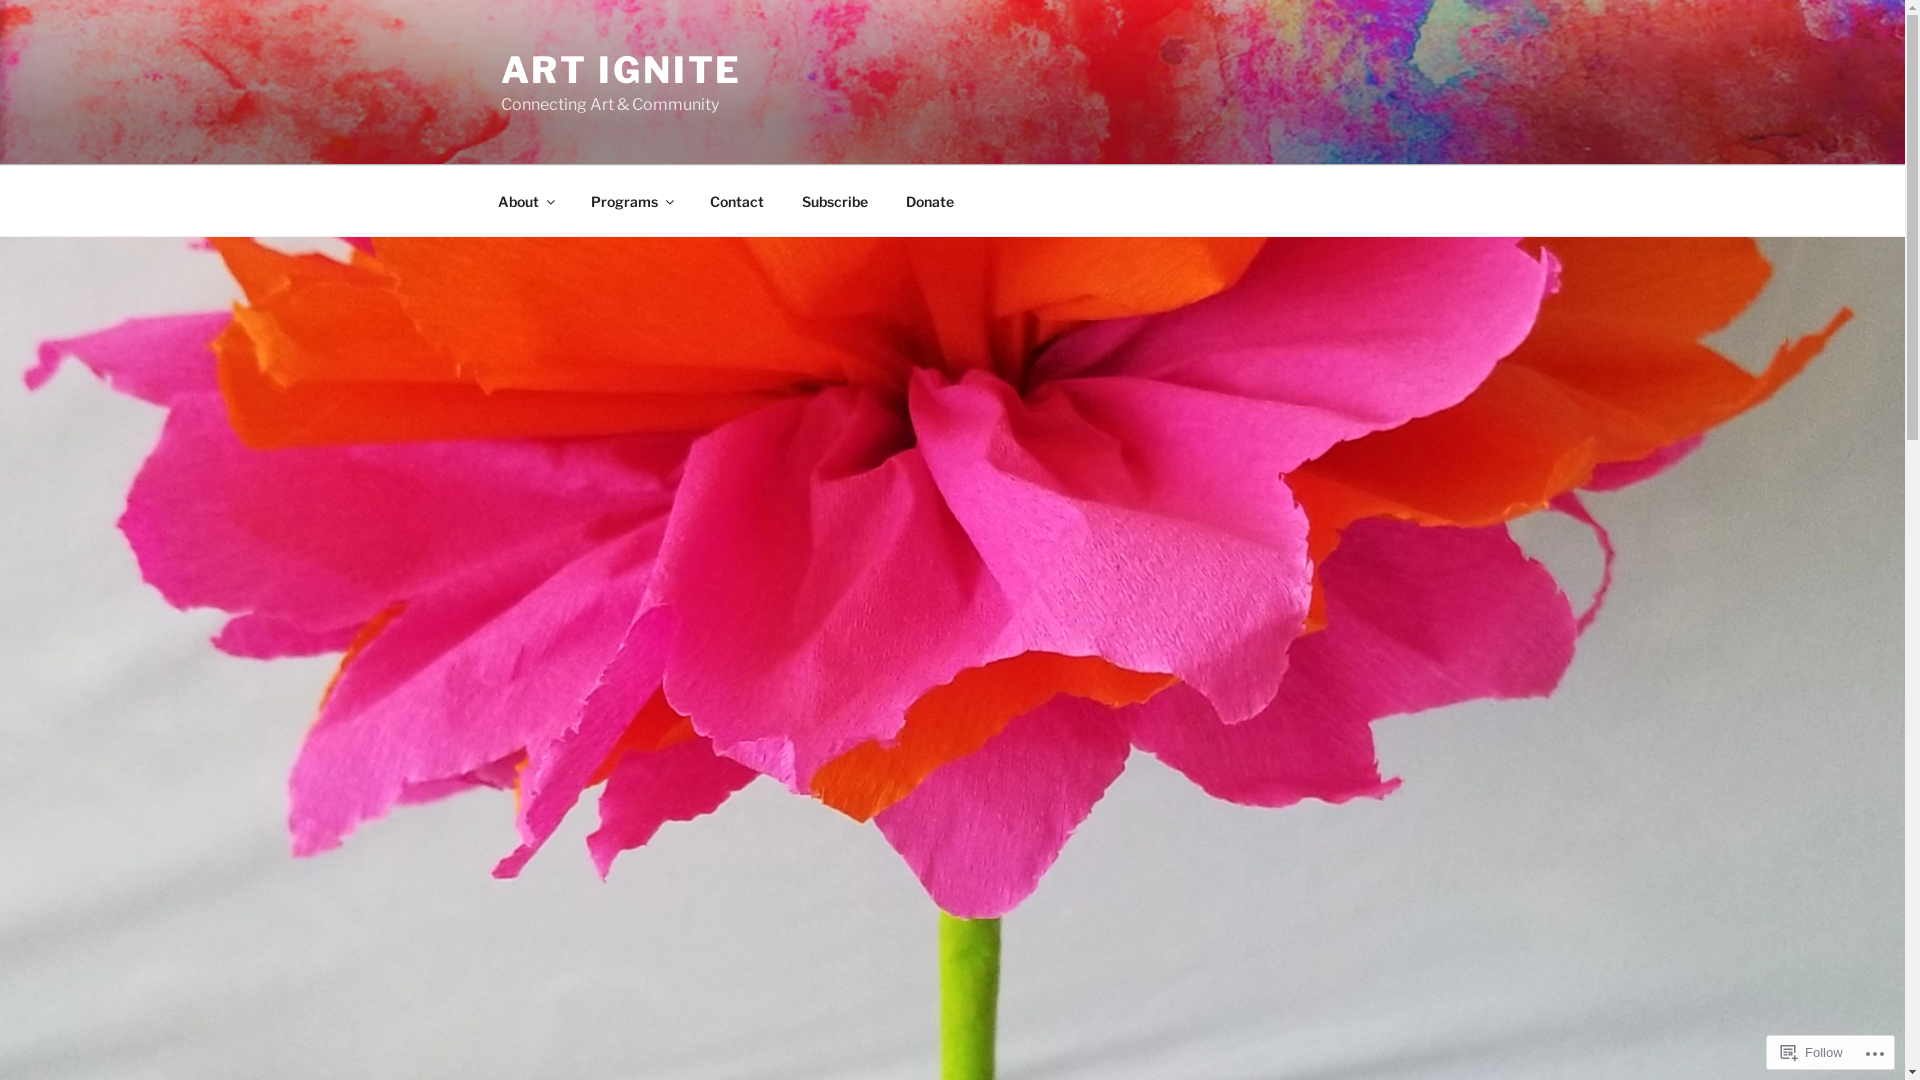 Image resolution: width=1920 pixels, height=1080 pixels. Describe the element at coordinates (834, 200) in the screenshot. I see `Subscribe` at that location.